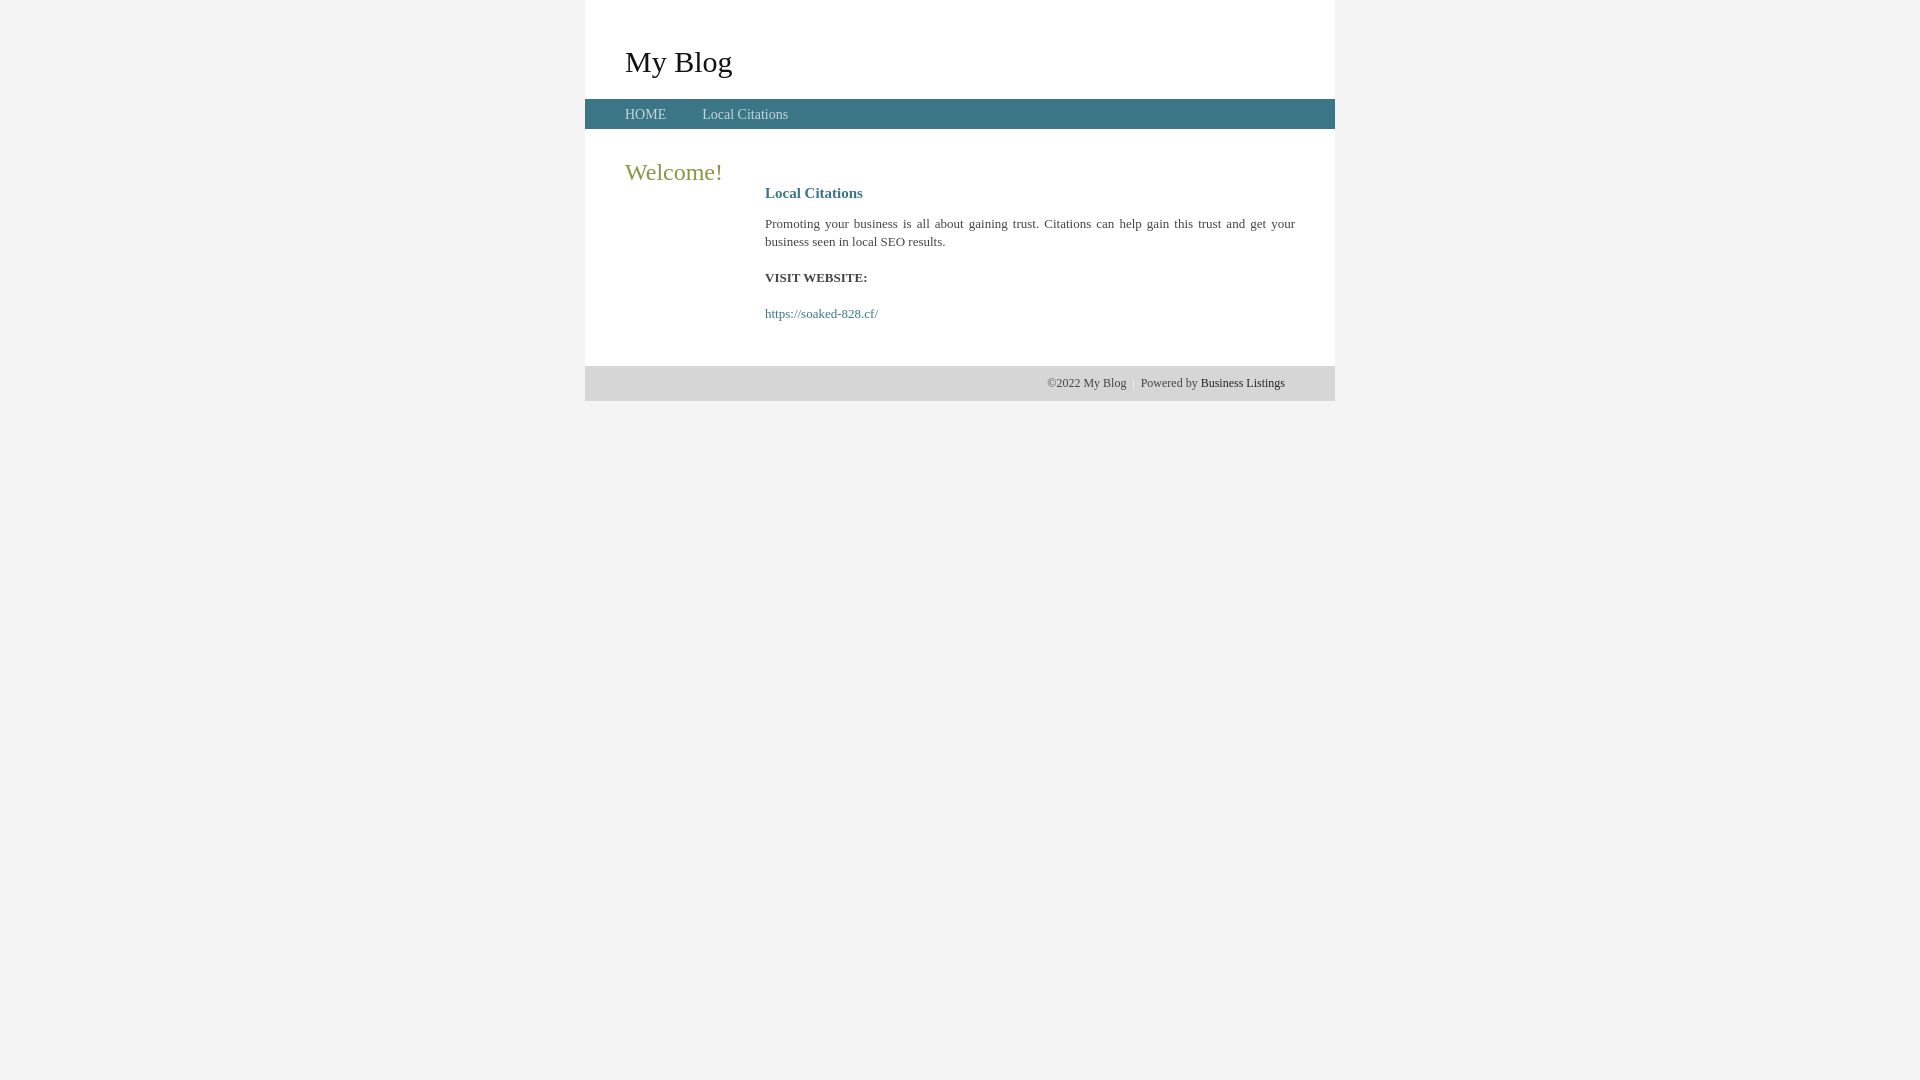 The width and height of the screenshot is (1920, 1080). What do you see at coordinates (679, 61) in the screenshot?
I see `My Blog` at bounding box center [679, 61].